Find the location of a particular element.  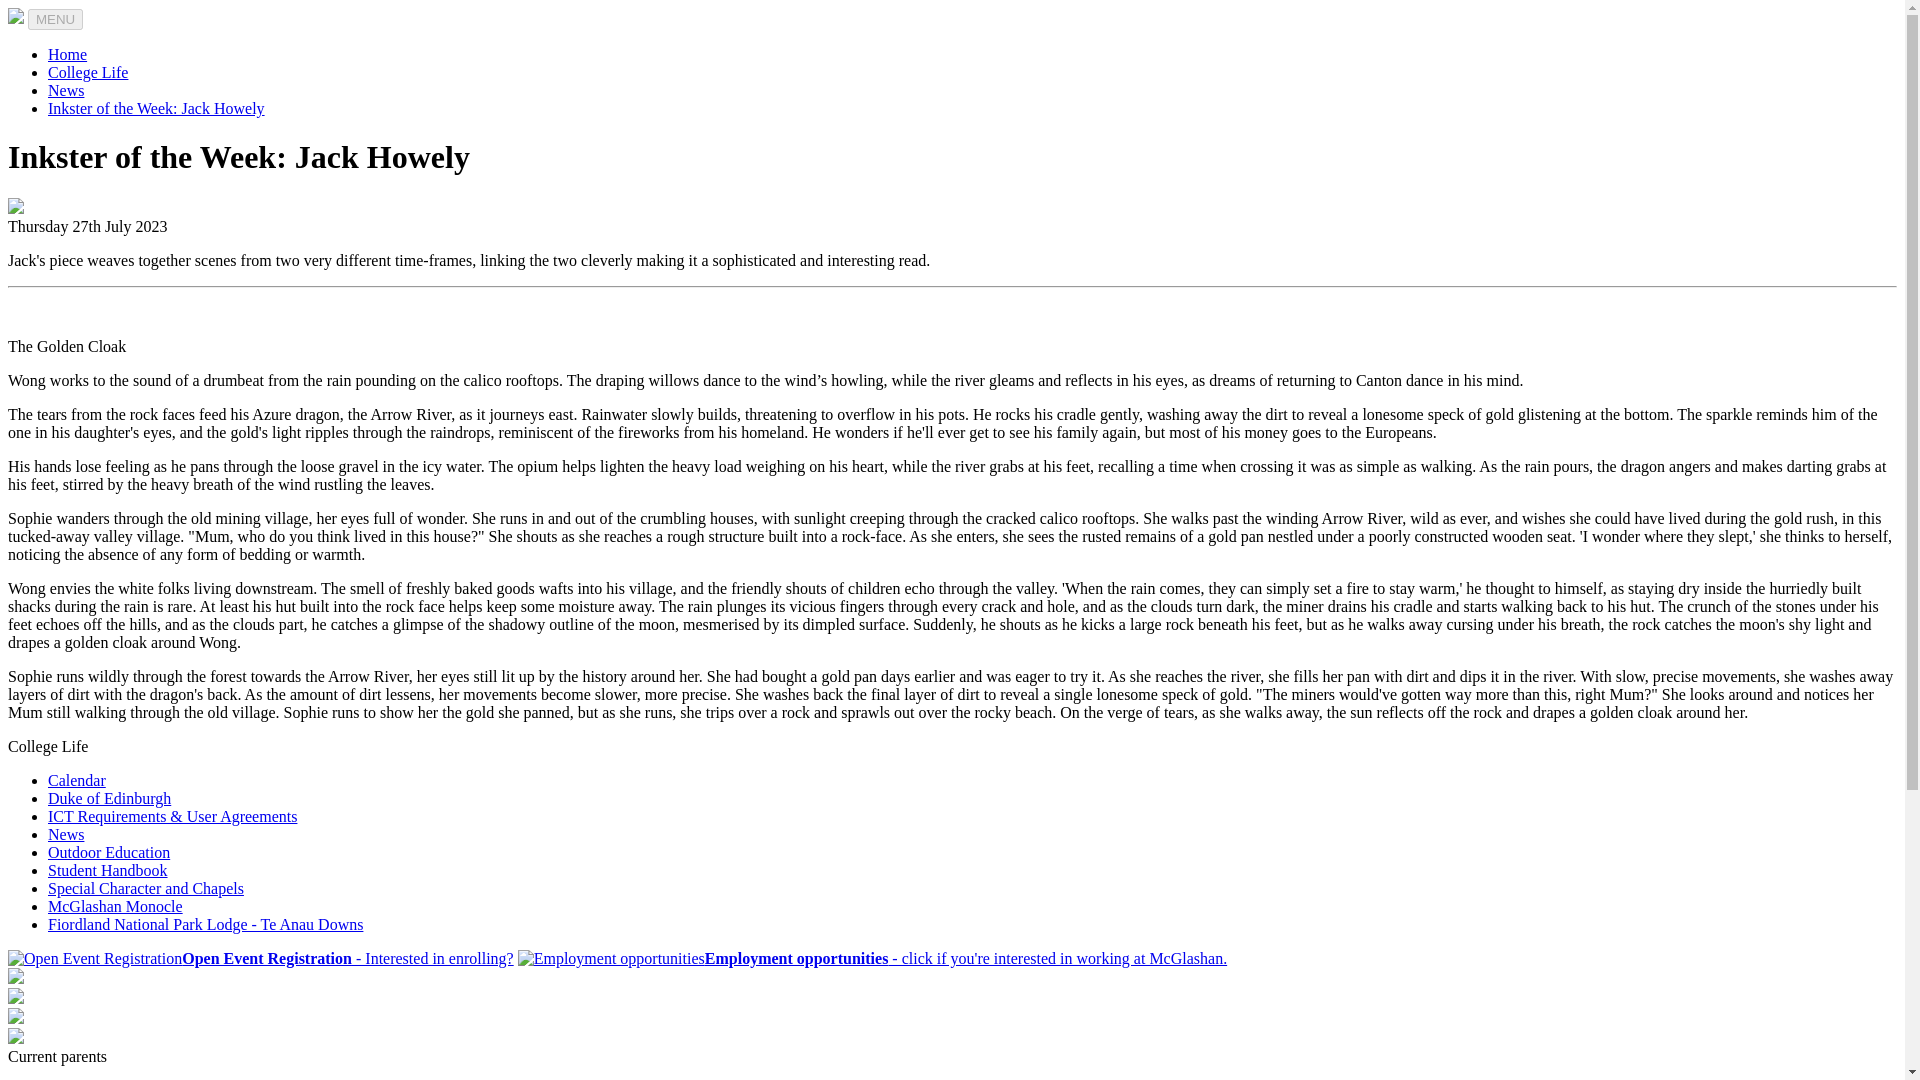

Fiordland National Park Lodge - Te Anau Downs is located at coordinates (205, 924).